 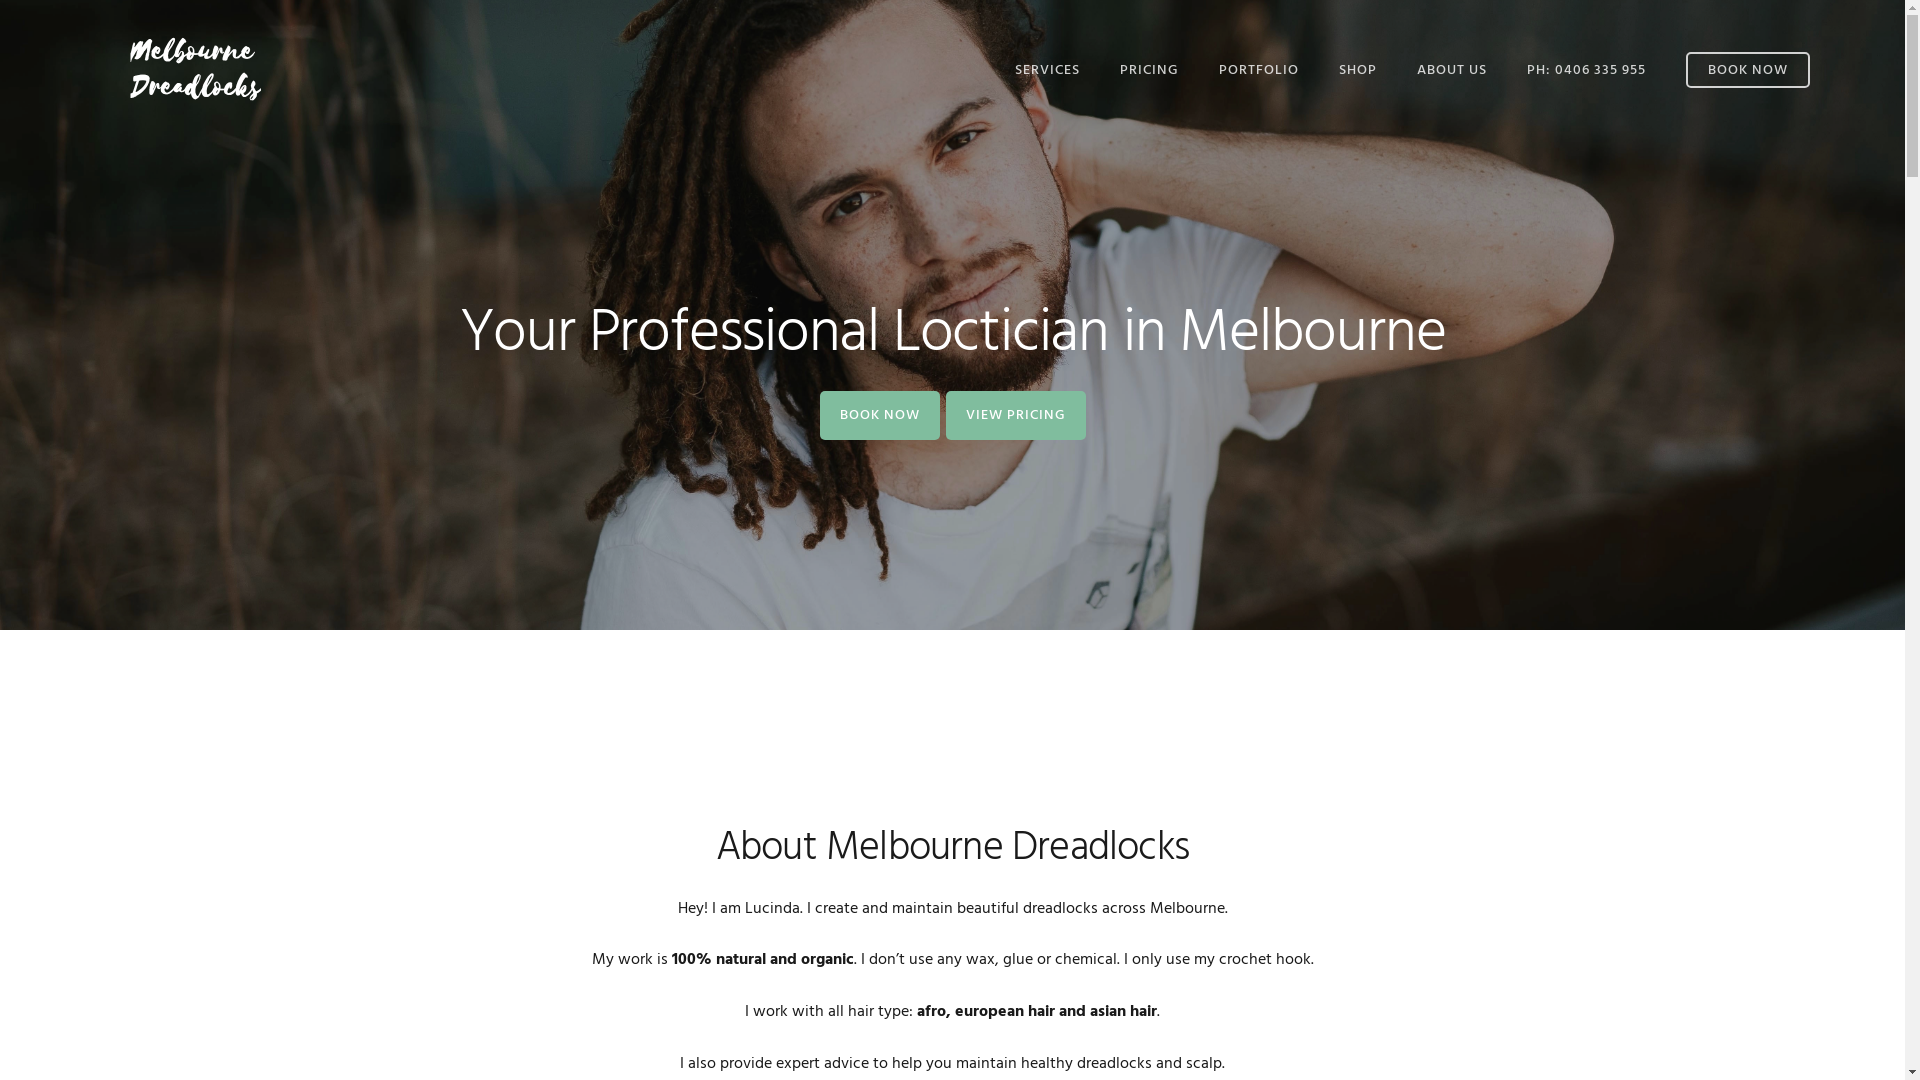 What do you see at coordinates (195, 68) in the screenshot?
I see `Melbourne Dreadlocks` at bounding box center [195, 68].